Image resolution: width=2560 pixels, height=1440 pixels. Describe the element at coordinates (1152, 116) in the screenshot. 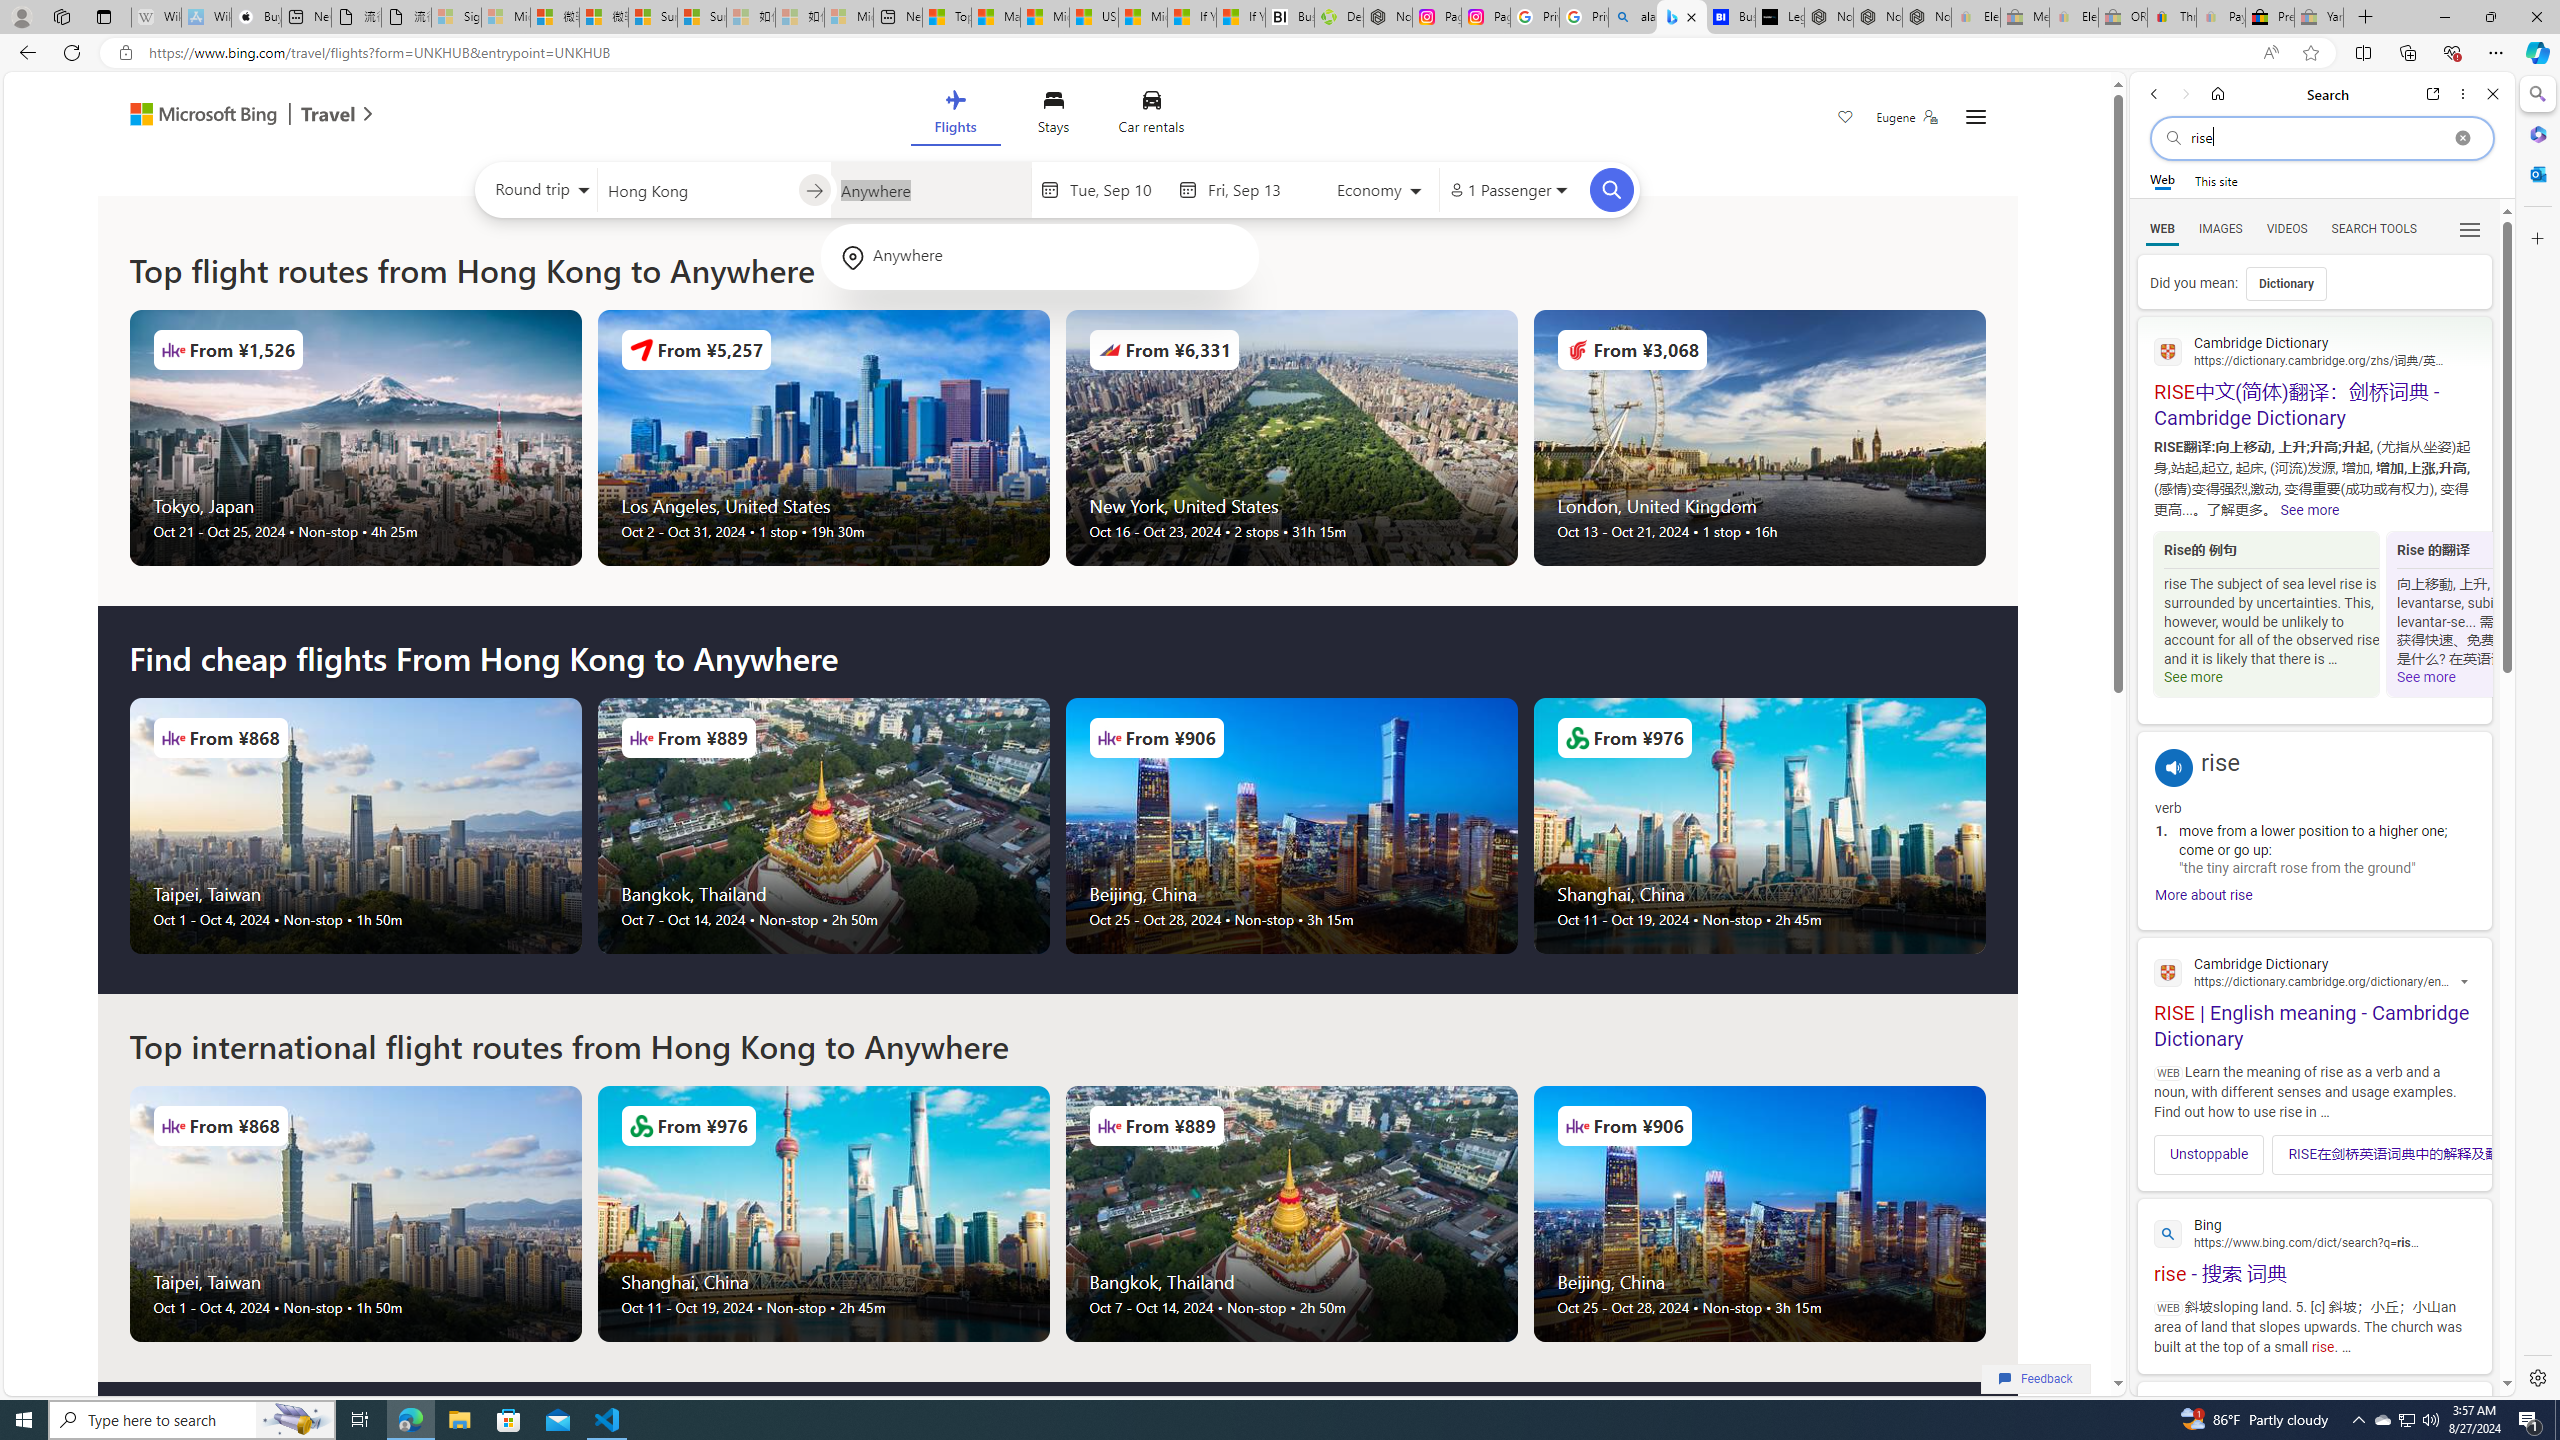

I see `Car rentals` at that location.